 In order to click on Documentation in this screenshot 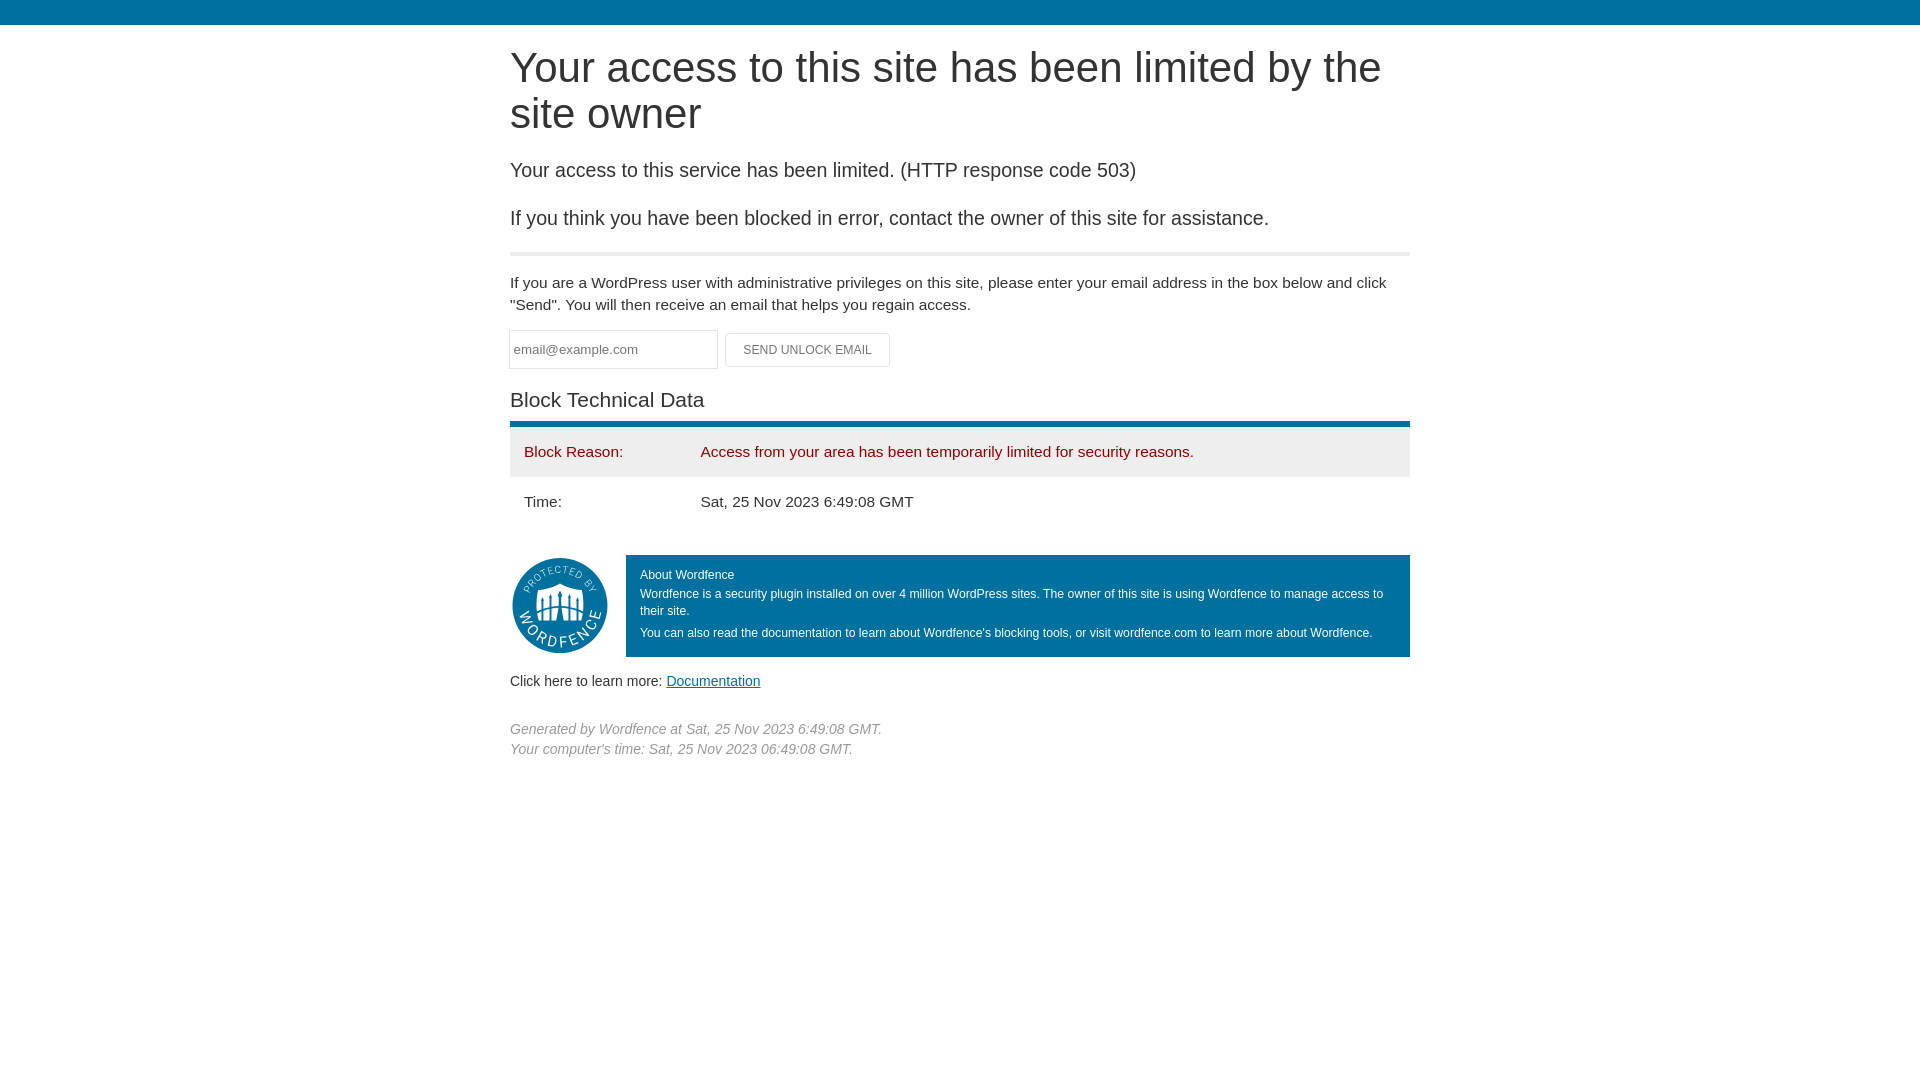, I will do `click(713, 681)`.